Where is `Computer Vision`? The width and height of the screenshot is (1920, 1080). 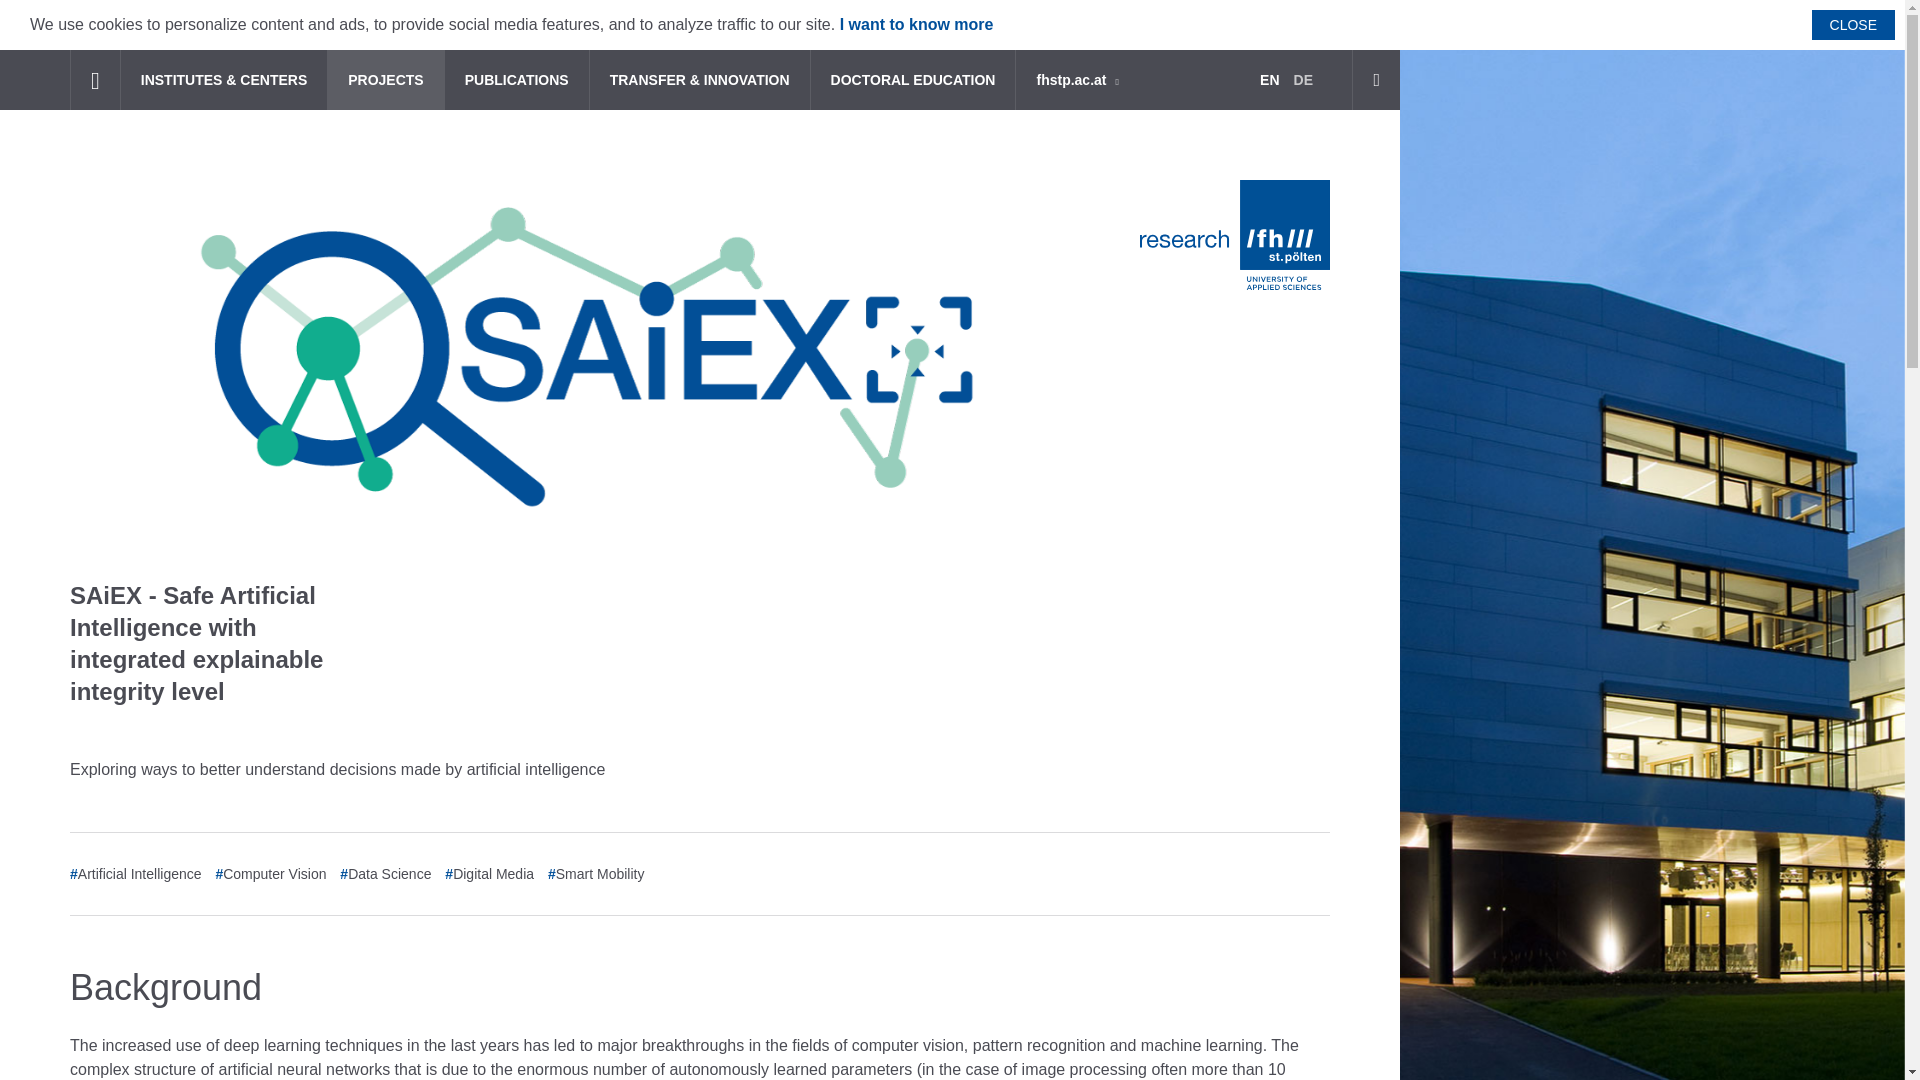 Computer Vision is located at coordinates (274, 874).